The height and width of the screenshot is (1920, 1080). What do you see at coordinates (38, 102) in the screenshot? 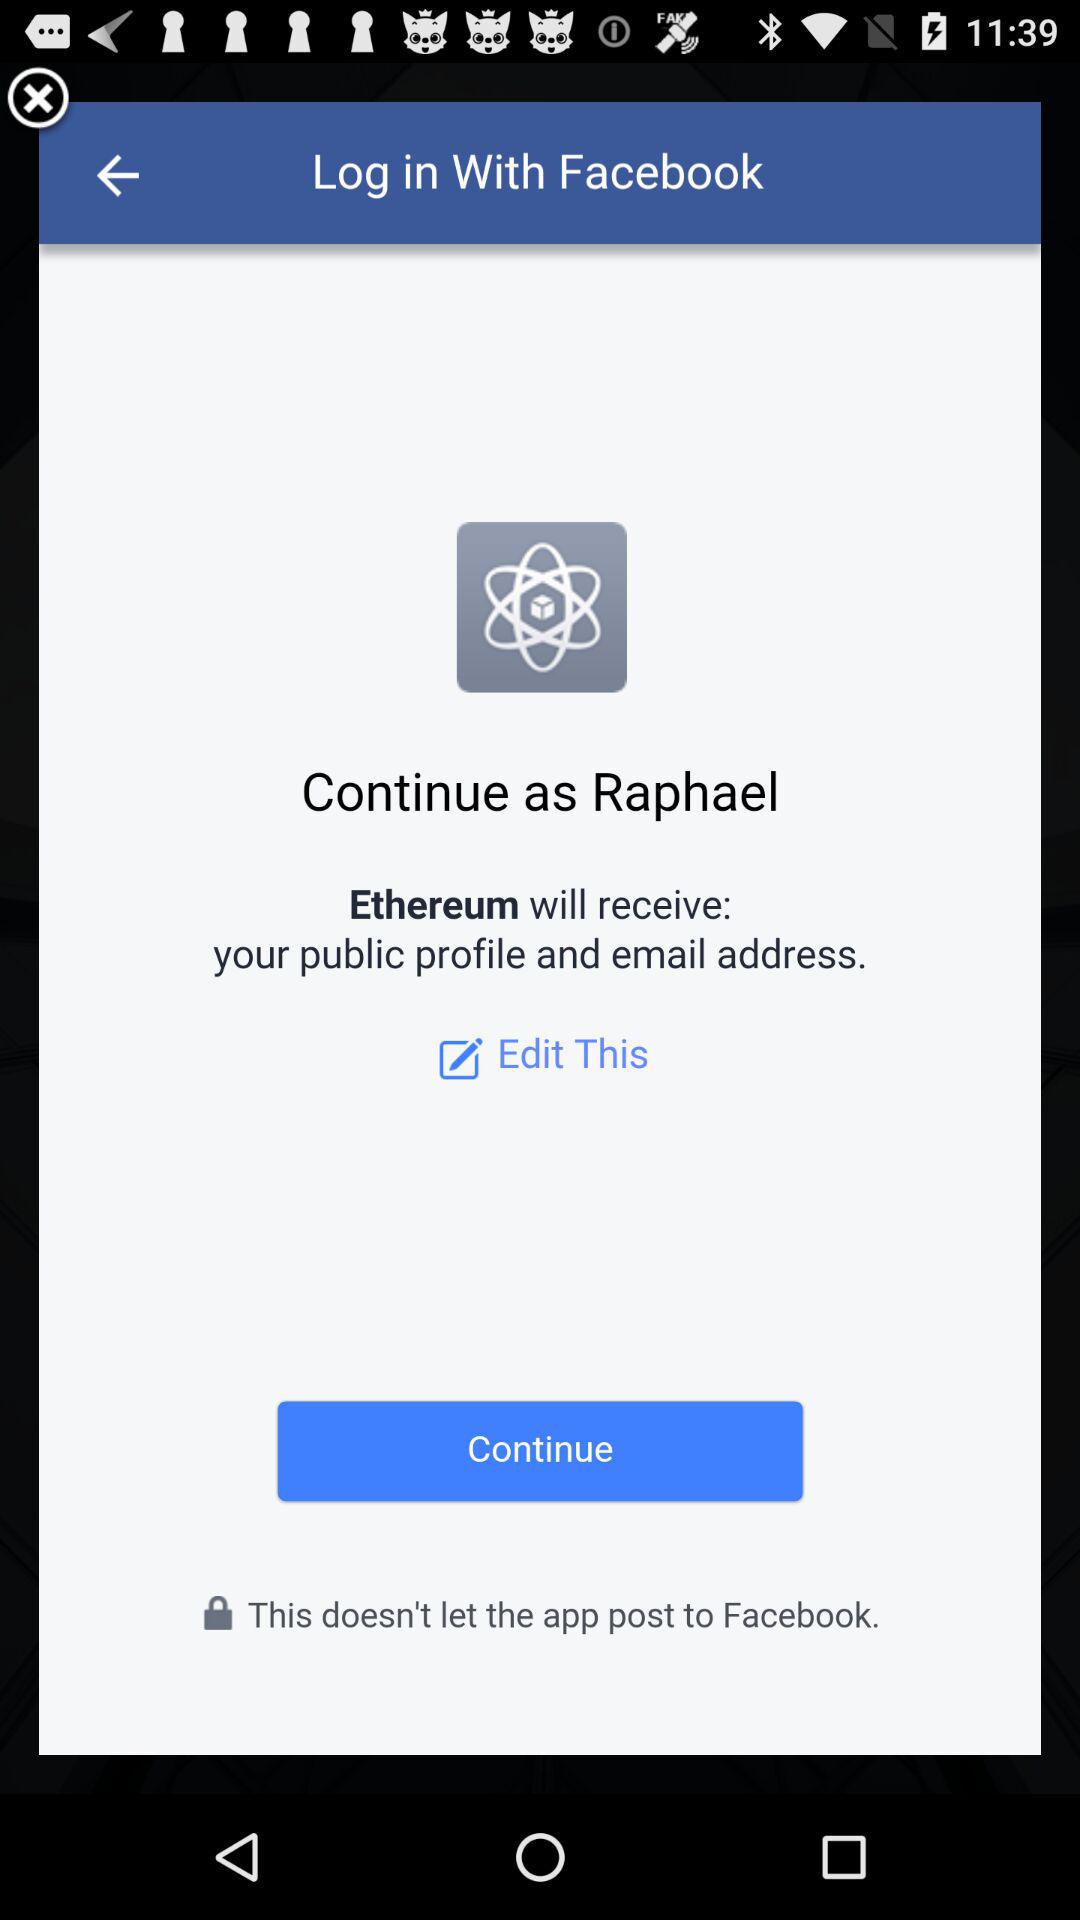
I see `exit` at bounding box center [38, 102].